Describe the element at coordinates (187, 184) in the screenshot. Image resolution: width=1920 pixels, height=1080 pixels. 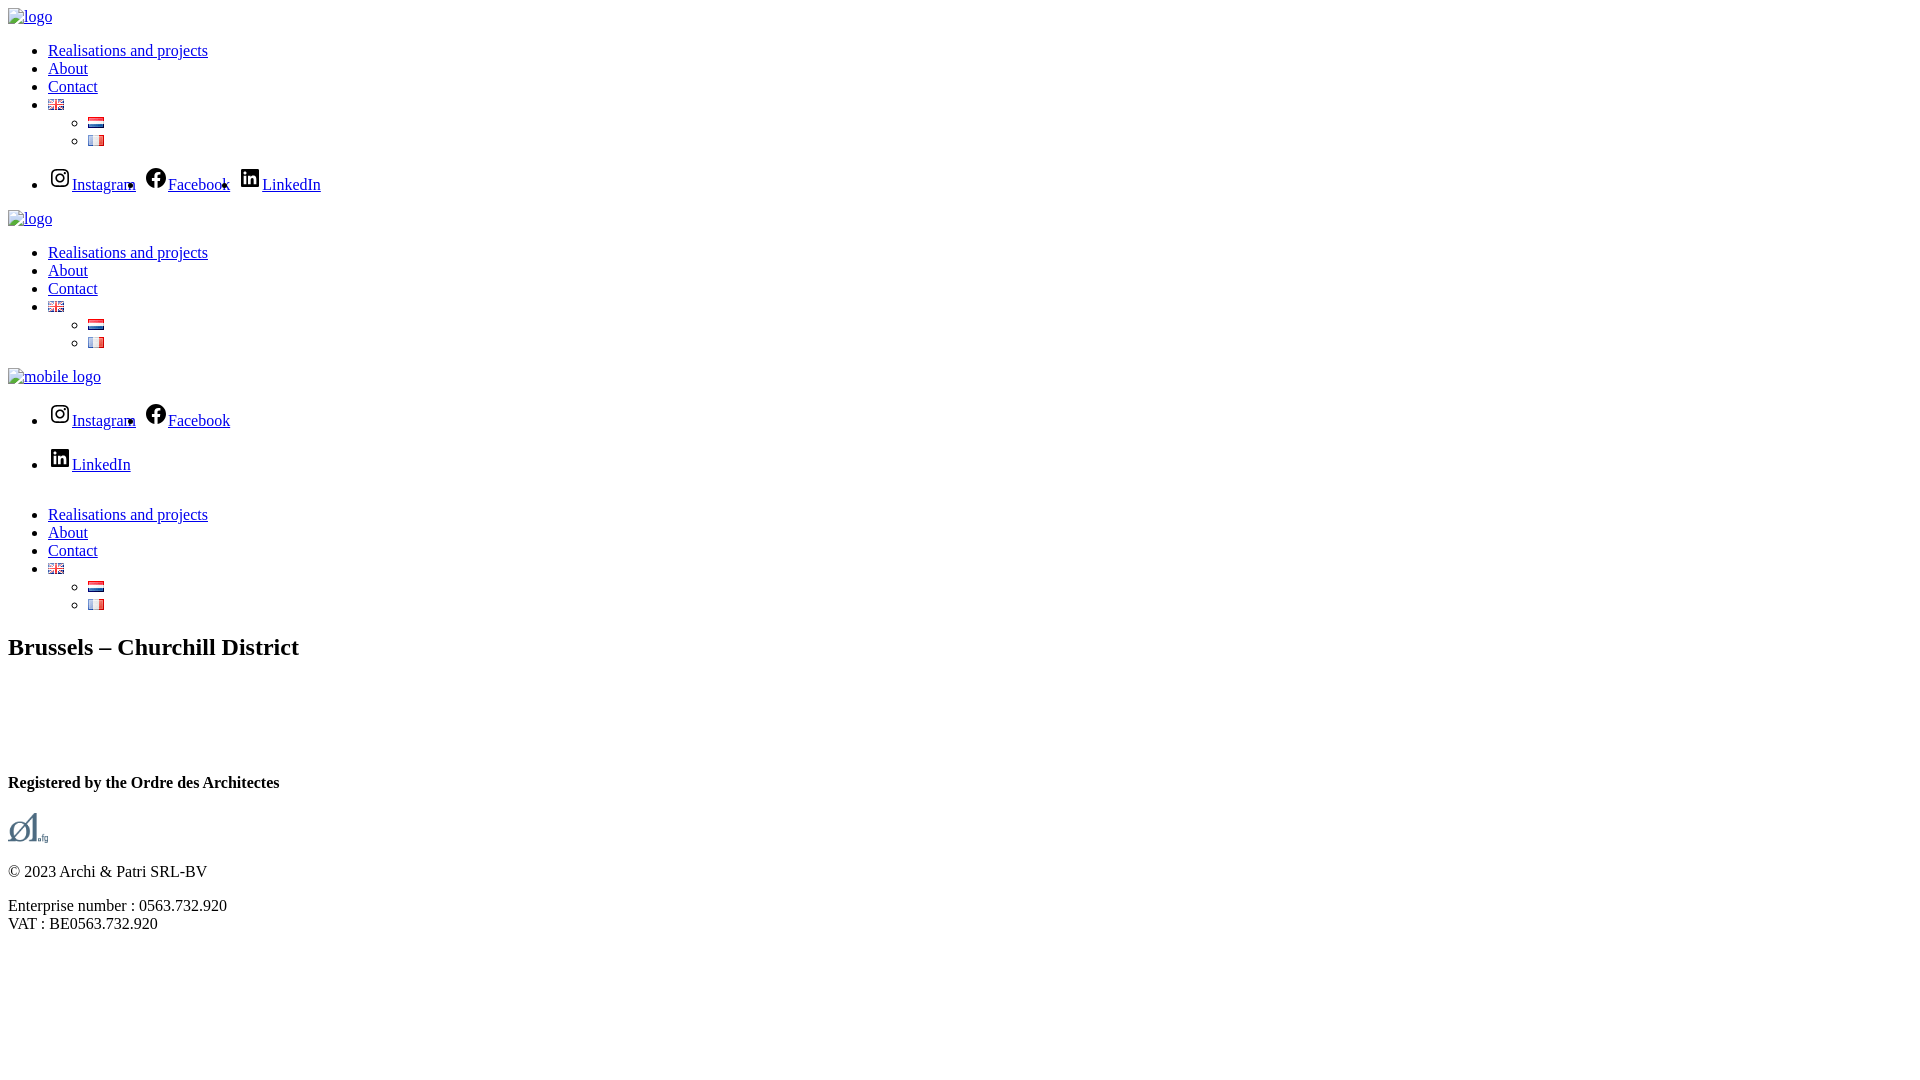
I see `Facebook` at that location.